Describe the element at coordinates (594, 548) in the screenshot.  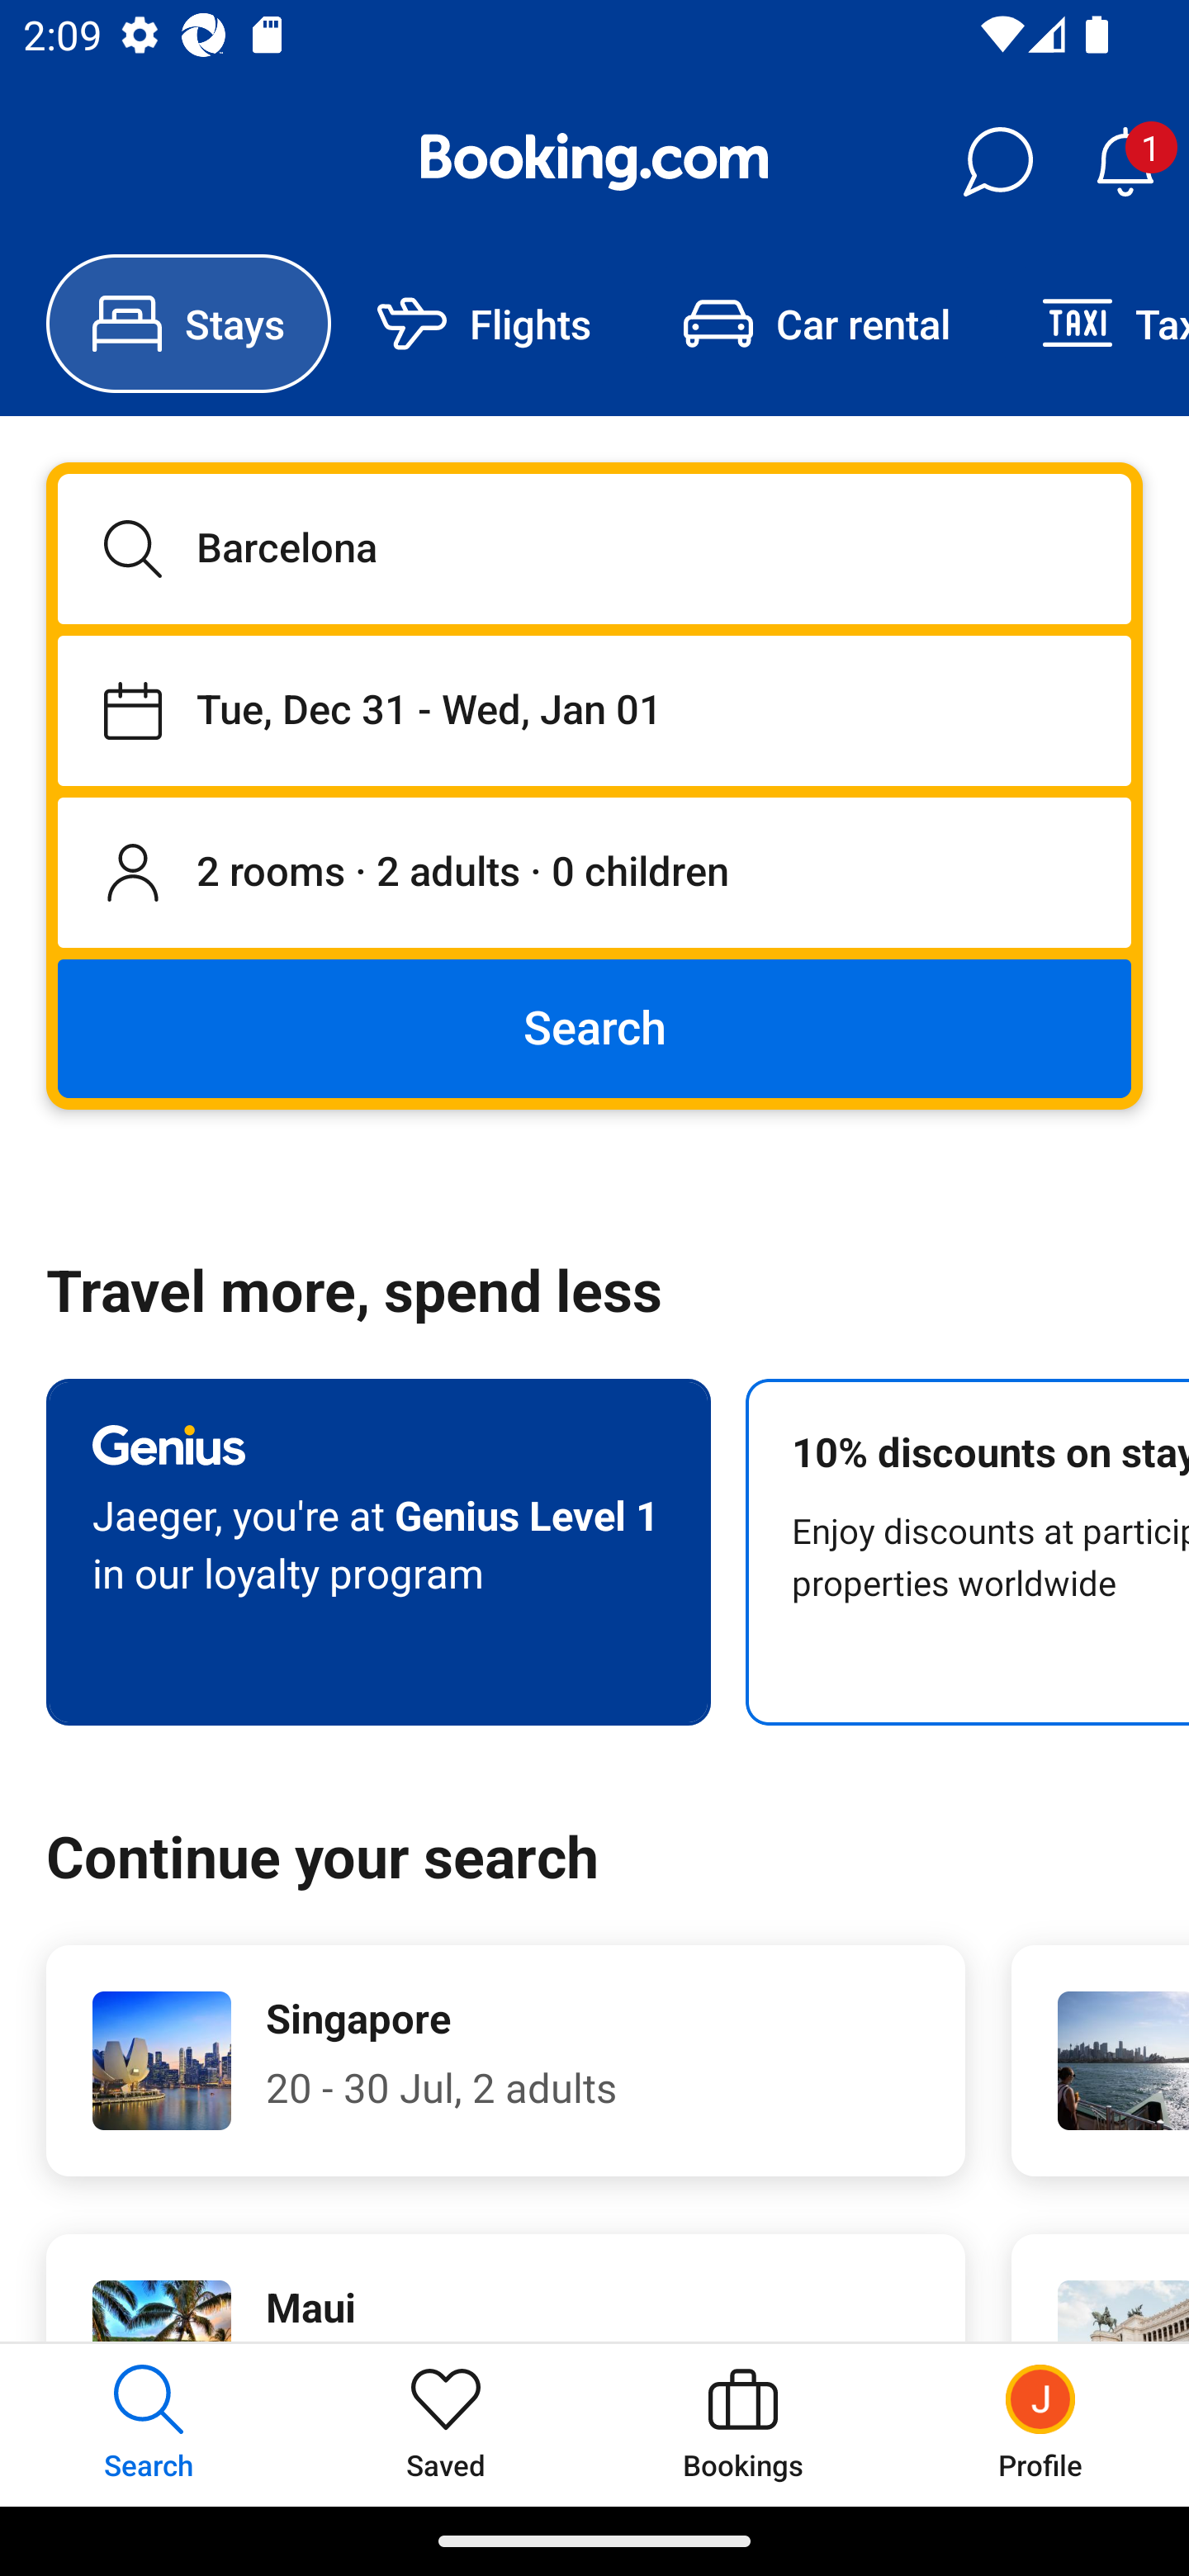
I see `Barcelona` at that location.